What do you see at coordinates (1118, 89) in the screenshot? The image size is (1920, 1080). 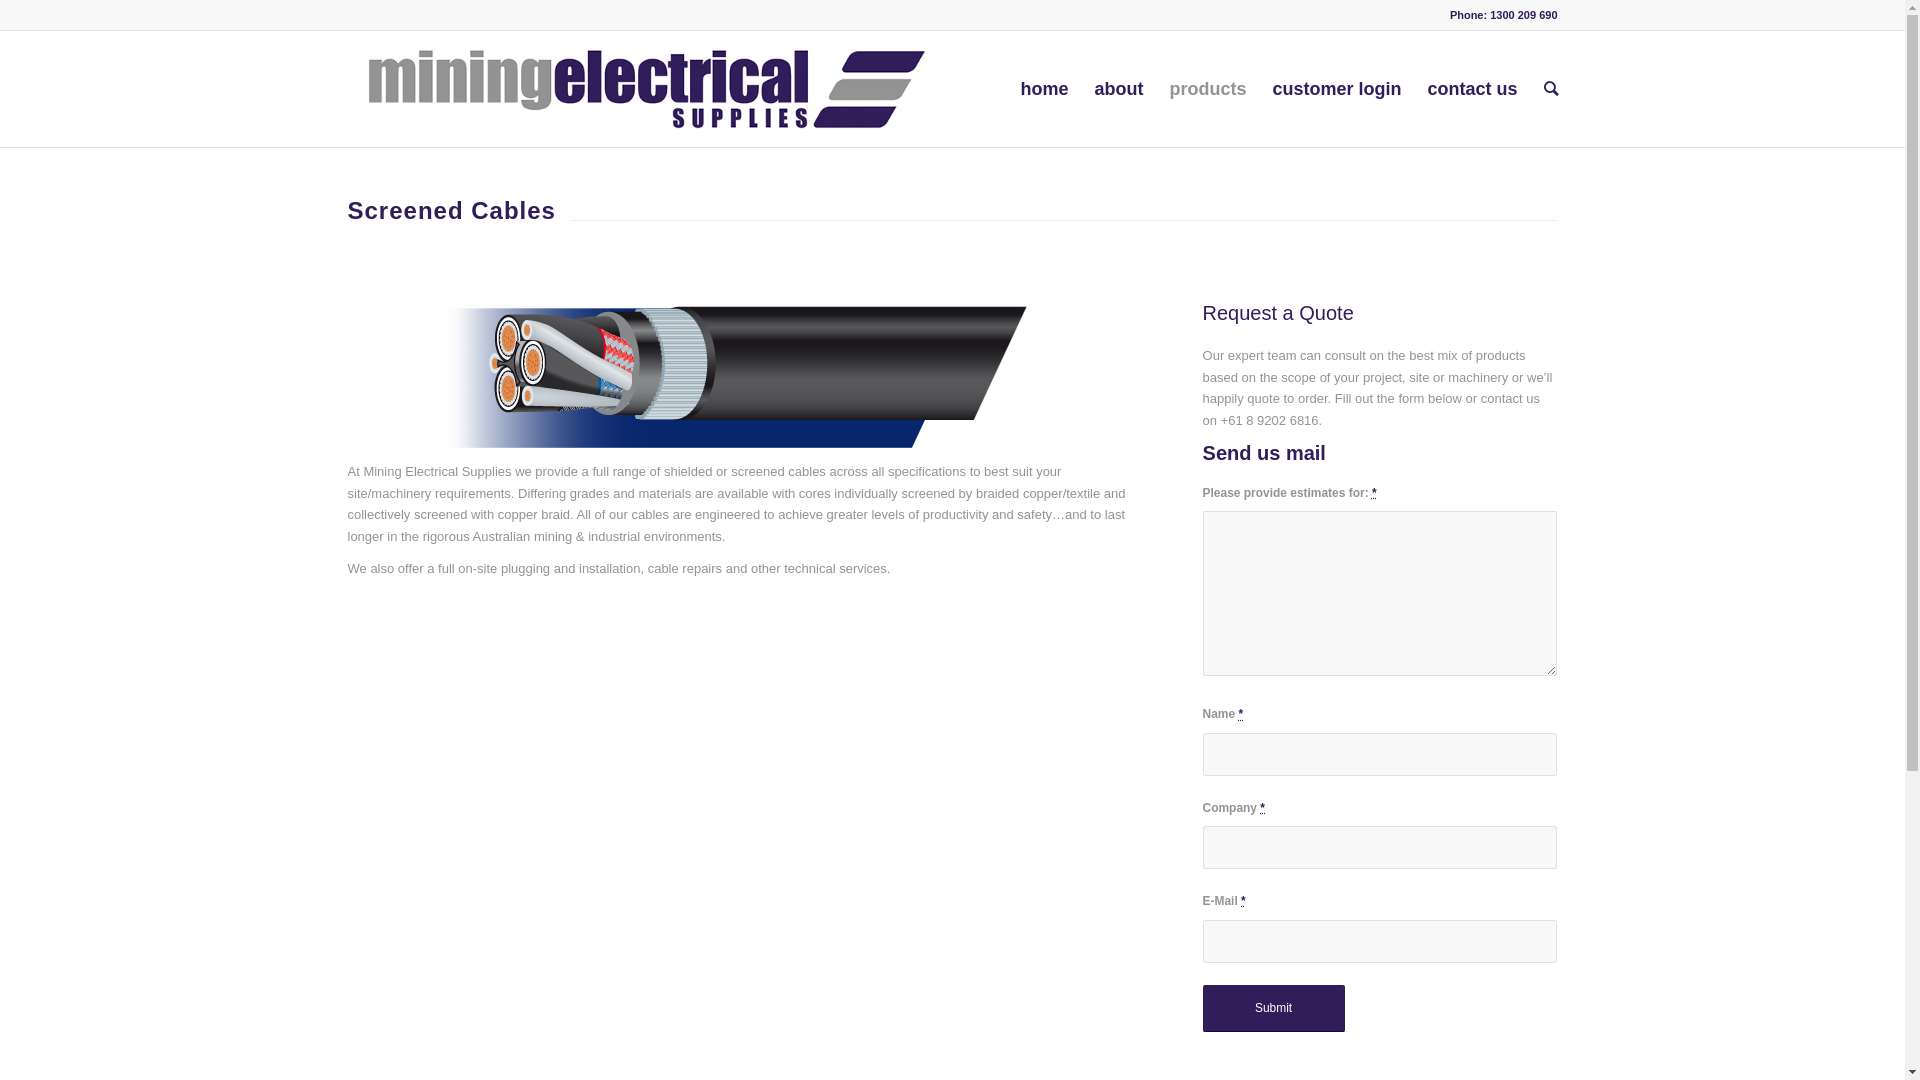 I see `about` at bounding box center [1118, 89].